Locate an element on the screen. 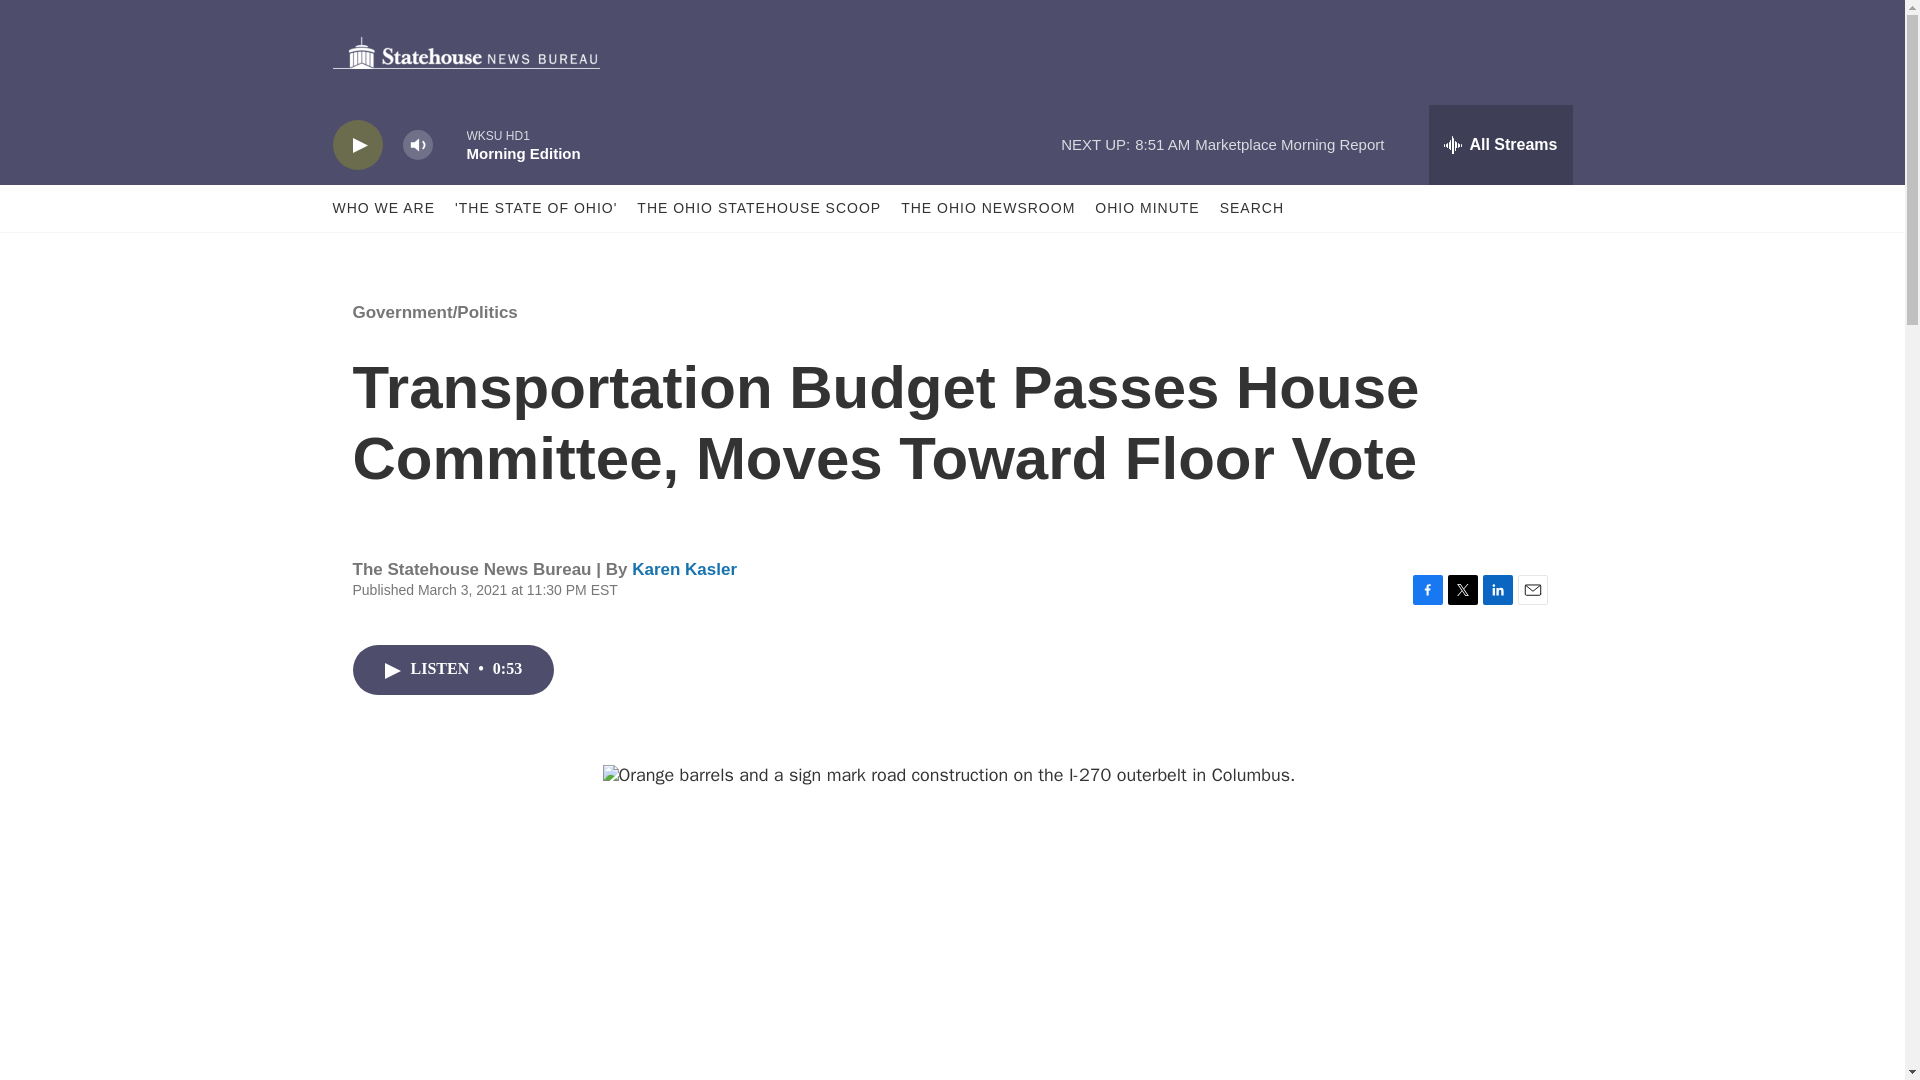 Image resolution: width=1920 pixels, height=1080 pixels. SEARCH is located at coordinates (1252, 208).